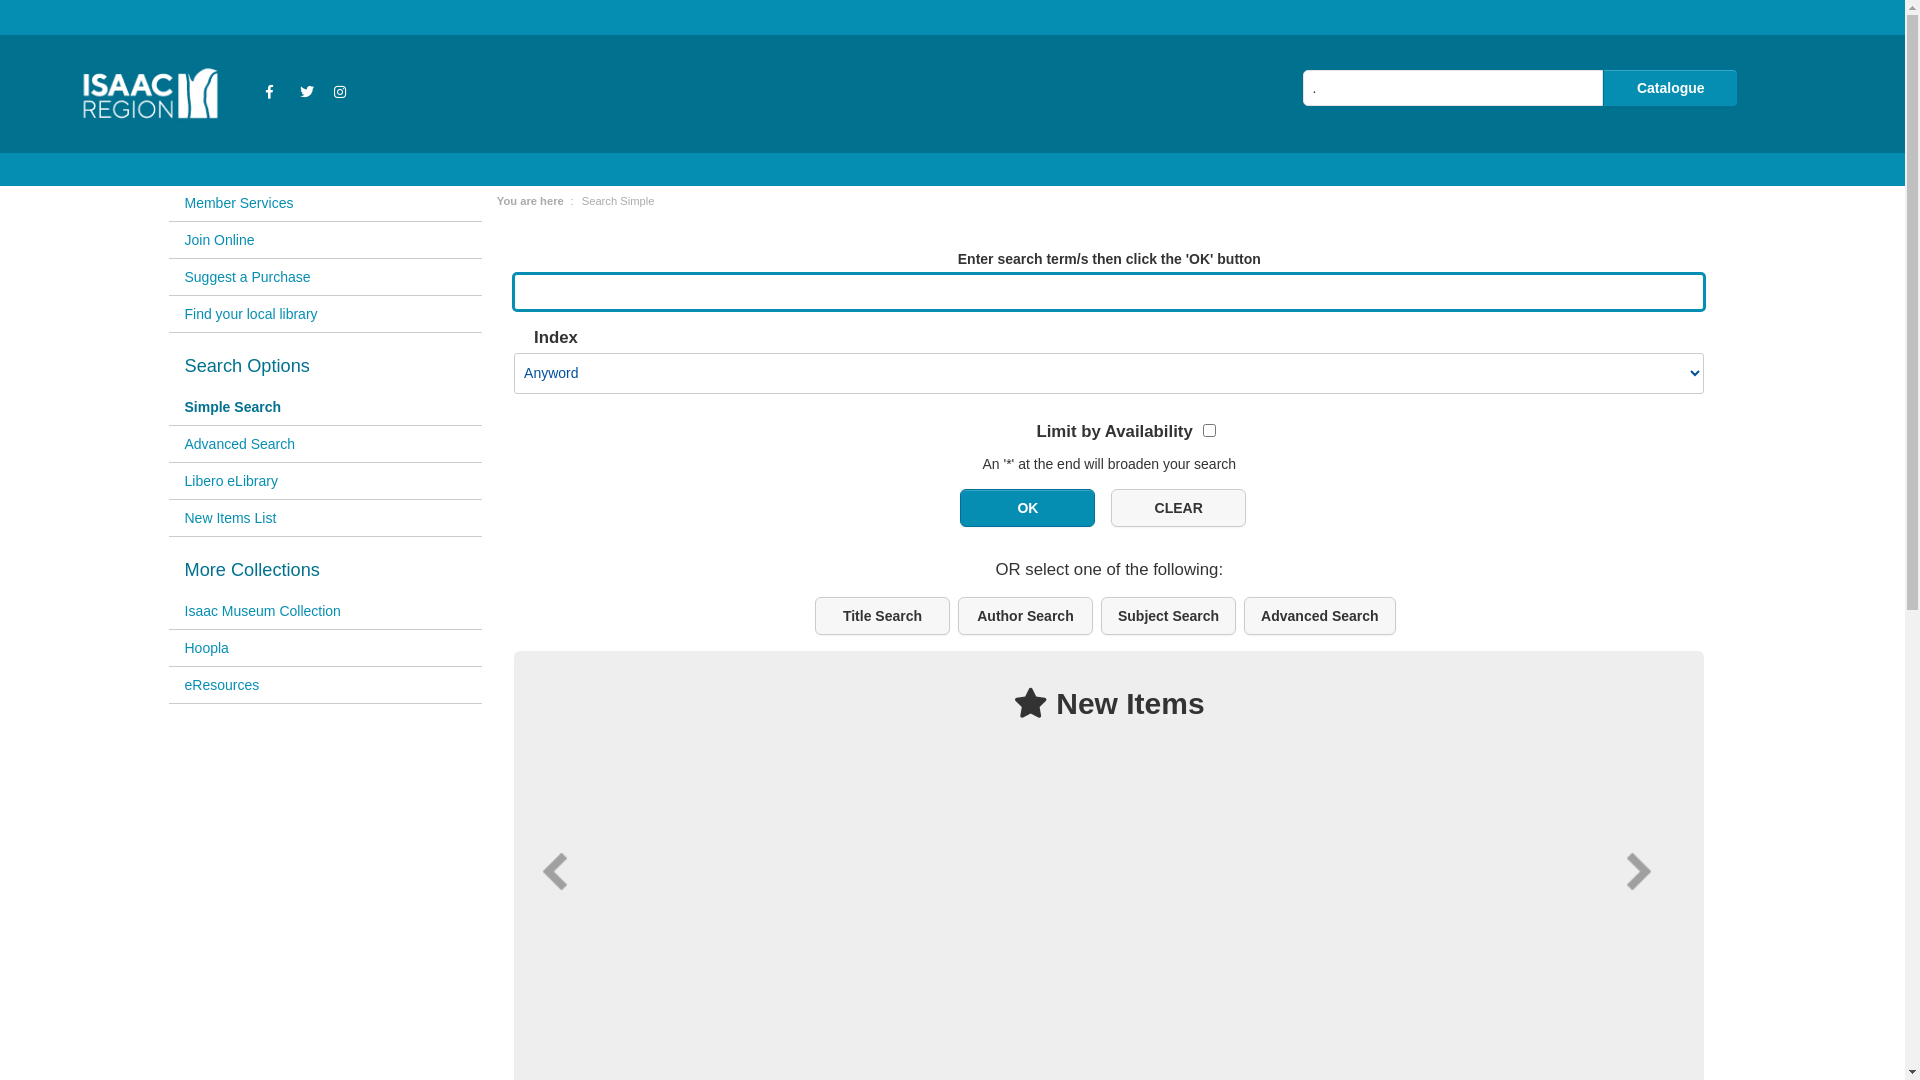 The height and width of the screenshot is (1080, 1920). Describe the element at coordinates (1028, 508) in the screenshot. I see `Alt-1` at that location.